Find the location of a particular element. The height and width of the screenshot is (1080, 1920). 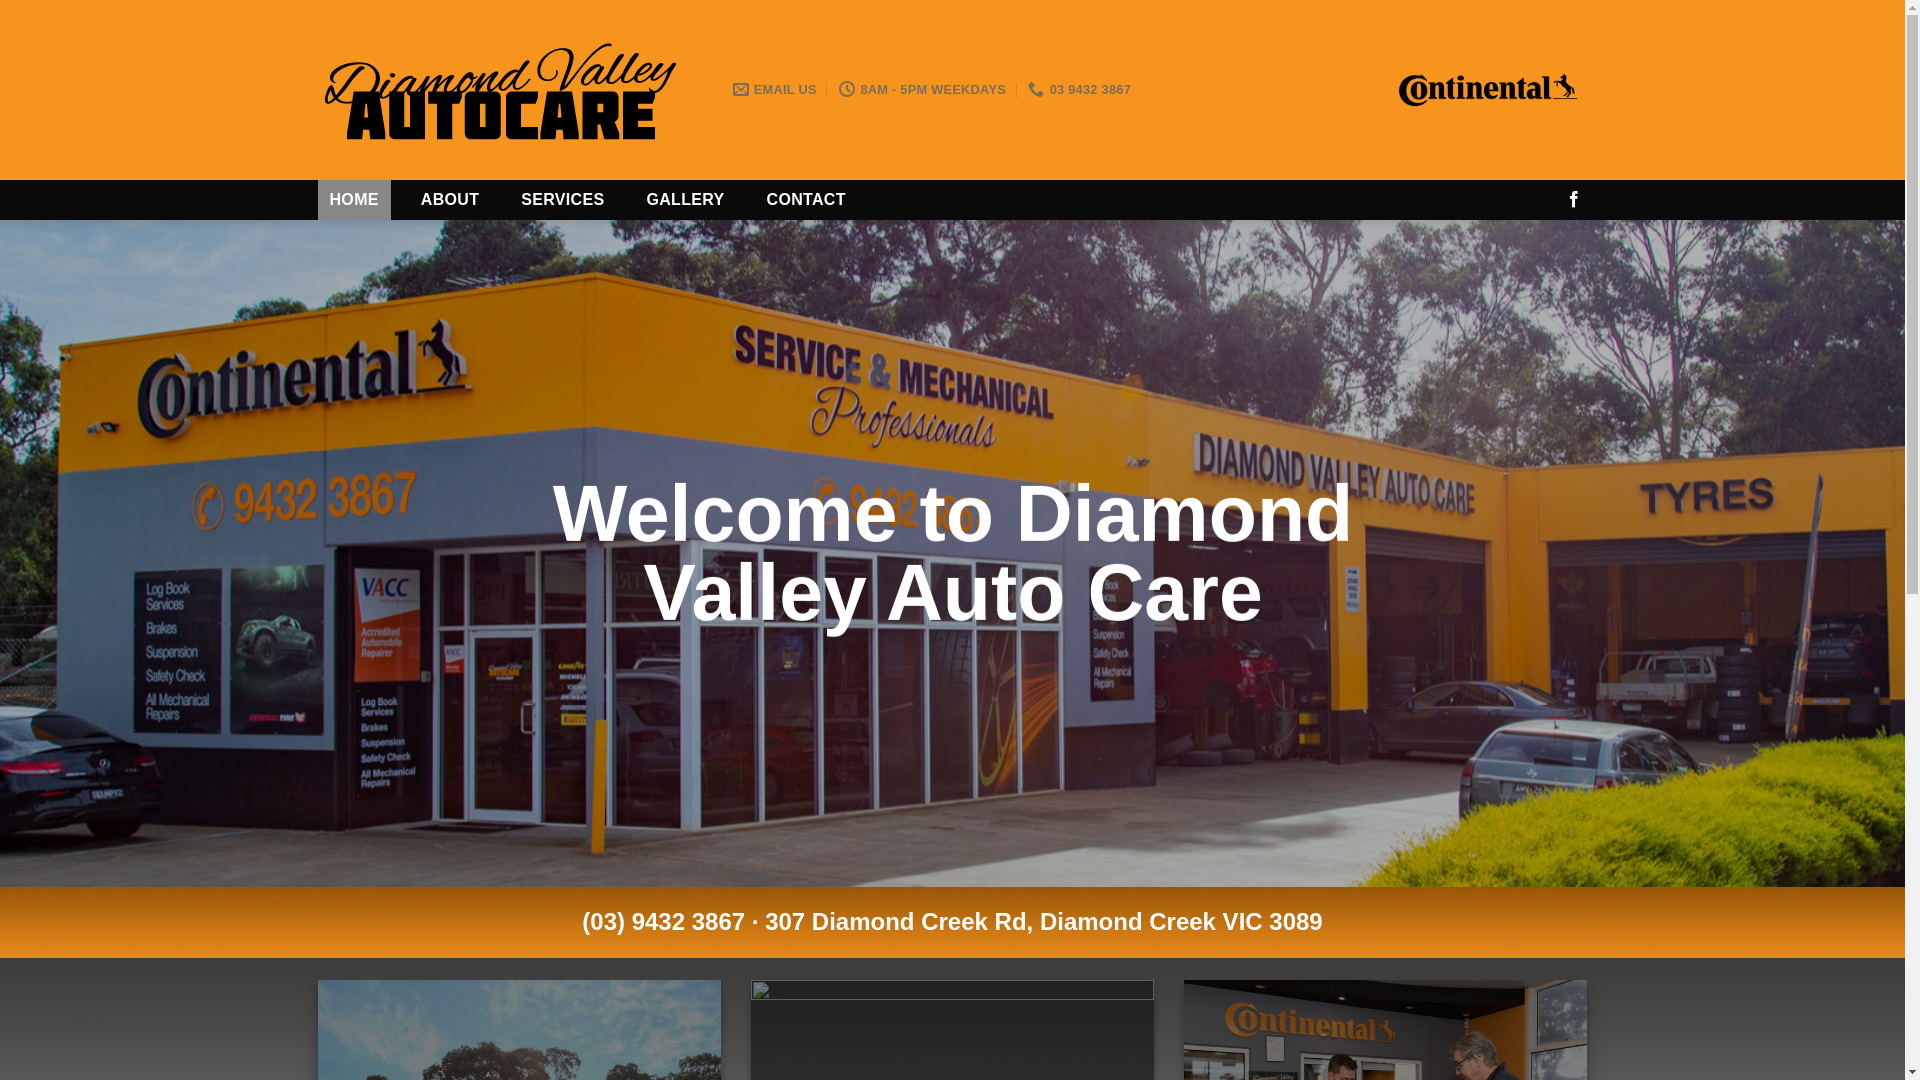

8AM - 5PM WEEKDAYS is located at coordinates (922, 90).